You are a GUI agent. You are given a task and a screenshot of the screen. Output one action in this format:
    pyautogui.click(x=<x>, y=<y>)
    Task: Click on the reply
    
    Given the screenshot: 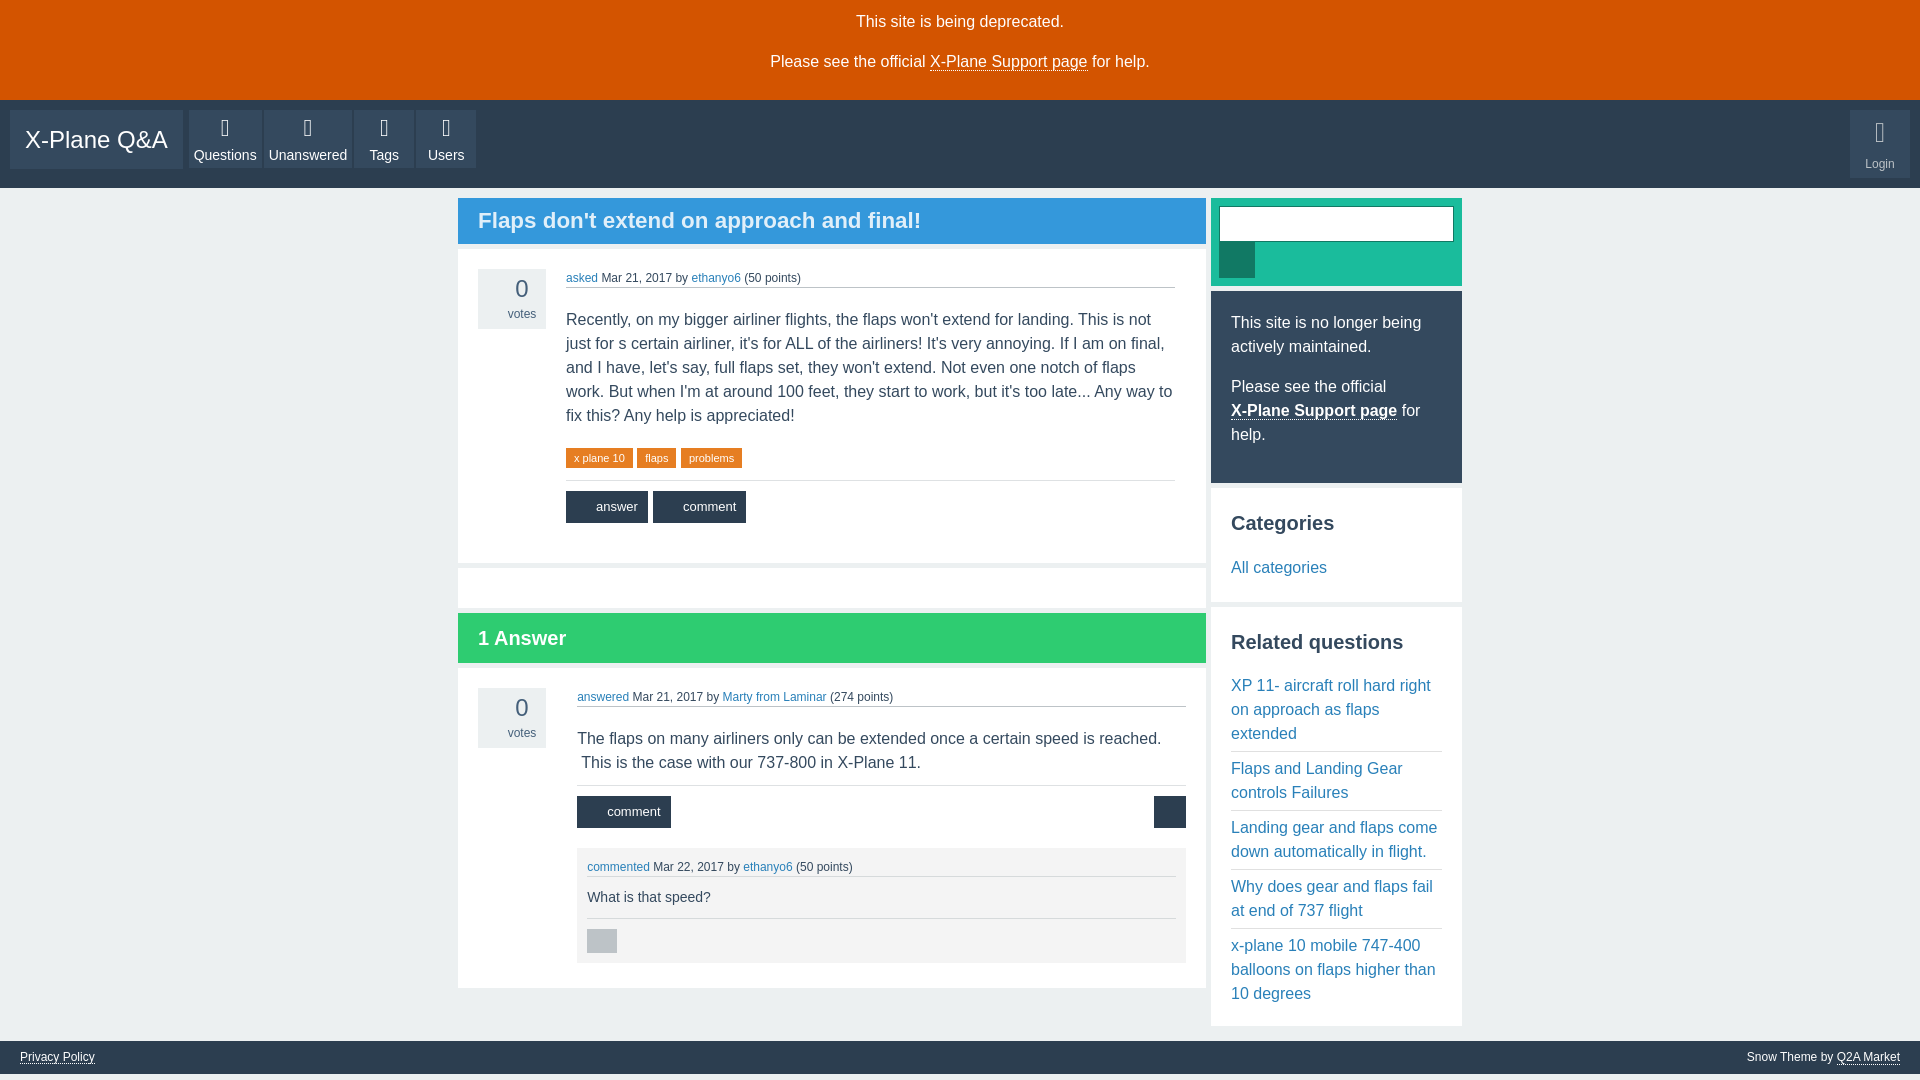 What is the action you would take?
    pyautogui.click(x=602, y=940)
    